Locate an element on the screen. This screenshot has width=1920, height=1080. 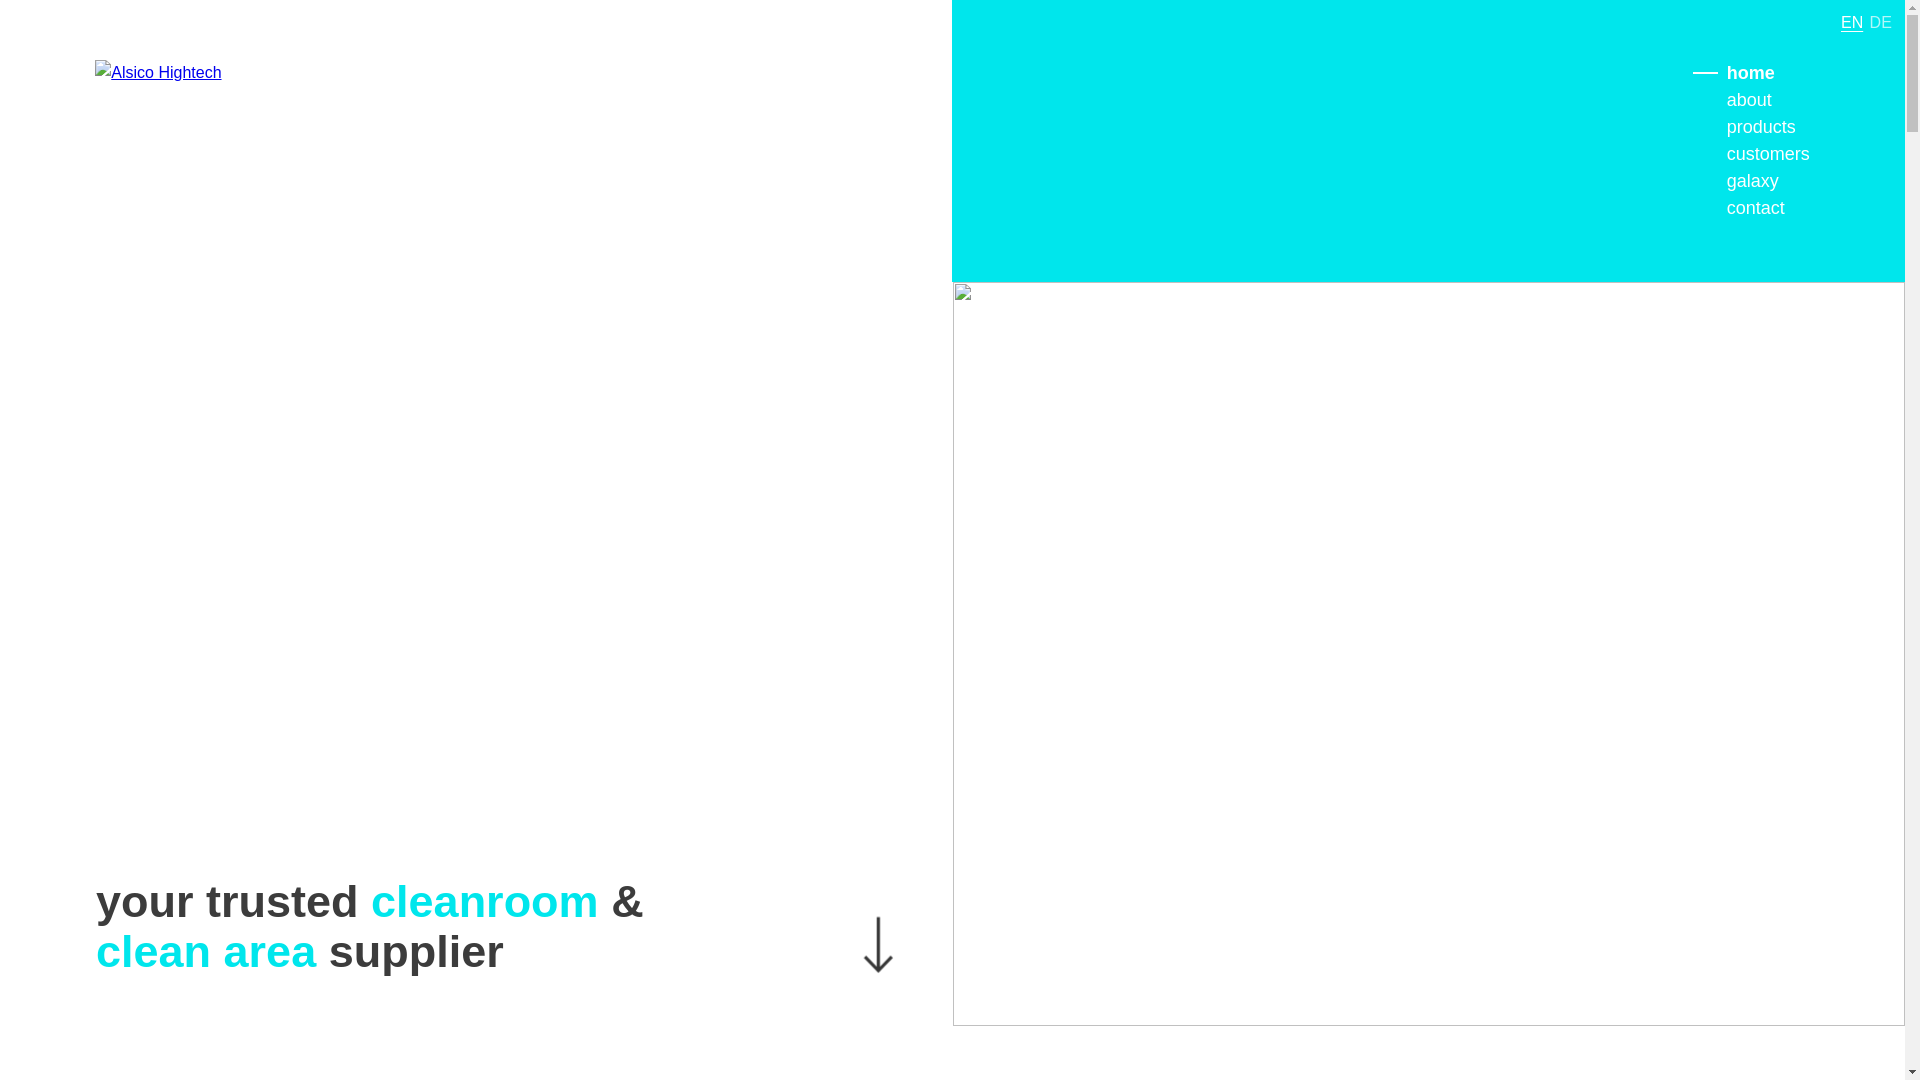
customers is located at coordinates (1768, 154).